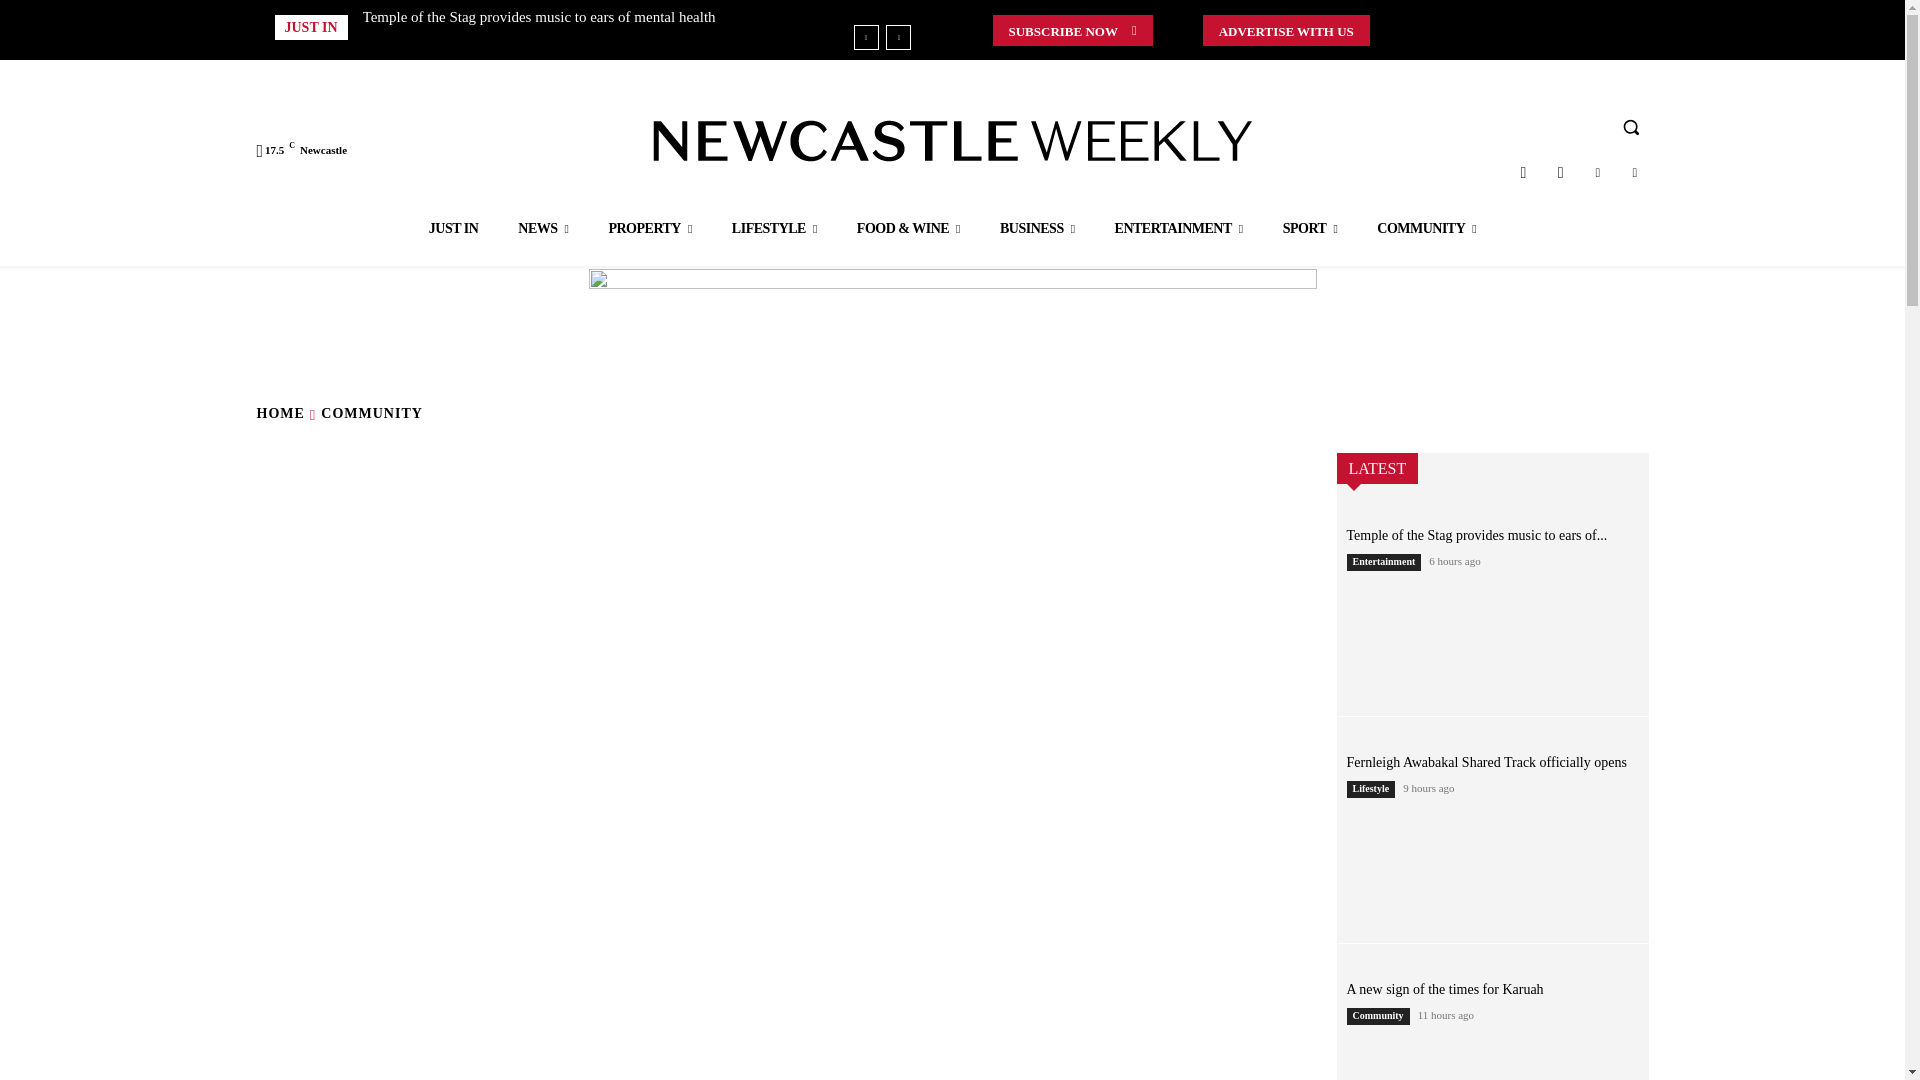 This screenshot has height=1080, width=1920. I want to click on SUBSCRIBE NOW, so click(1072, 30).